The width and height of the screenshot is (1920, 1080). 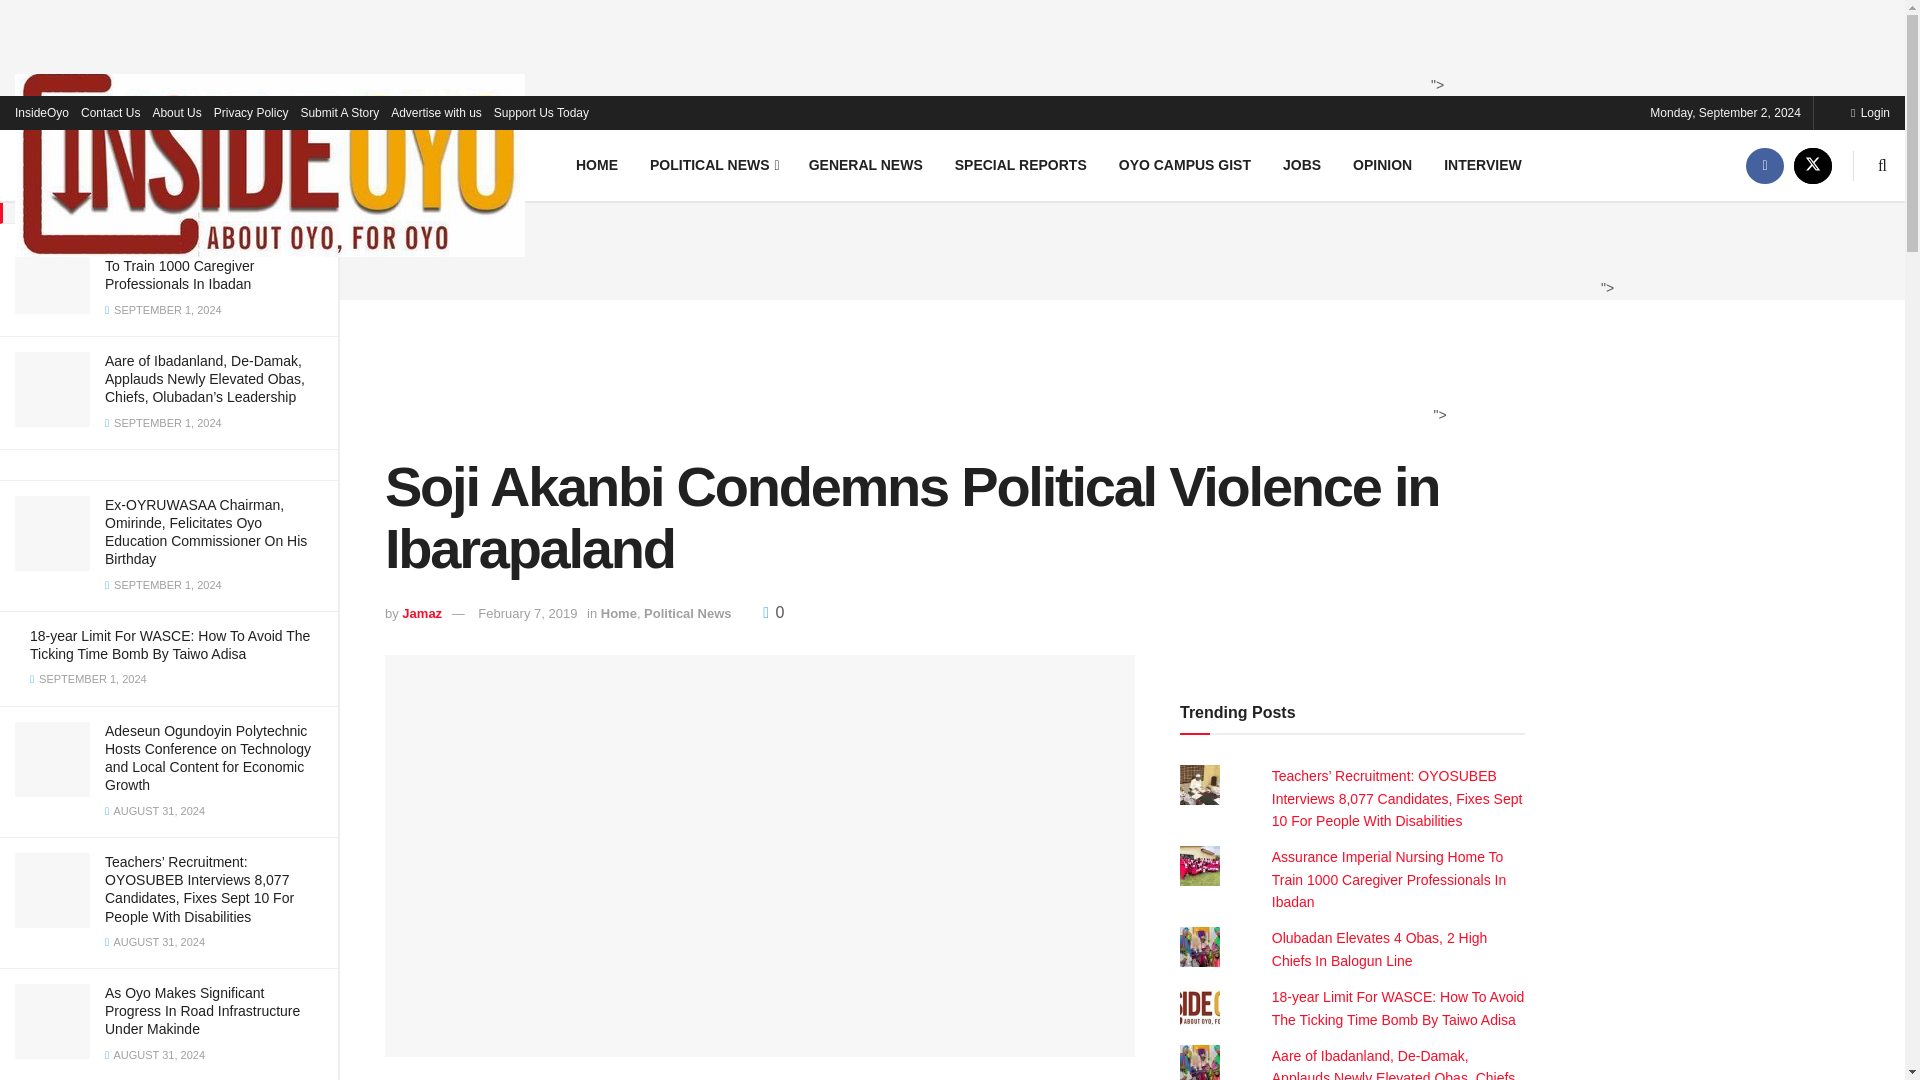 What do you see at coordinates (300, 18) in the screenshot?
I see `Filter` at bounding box center [300, 18].